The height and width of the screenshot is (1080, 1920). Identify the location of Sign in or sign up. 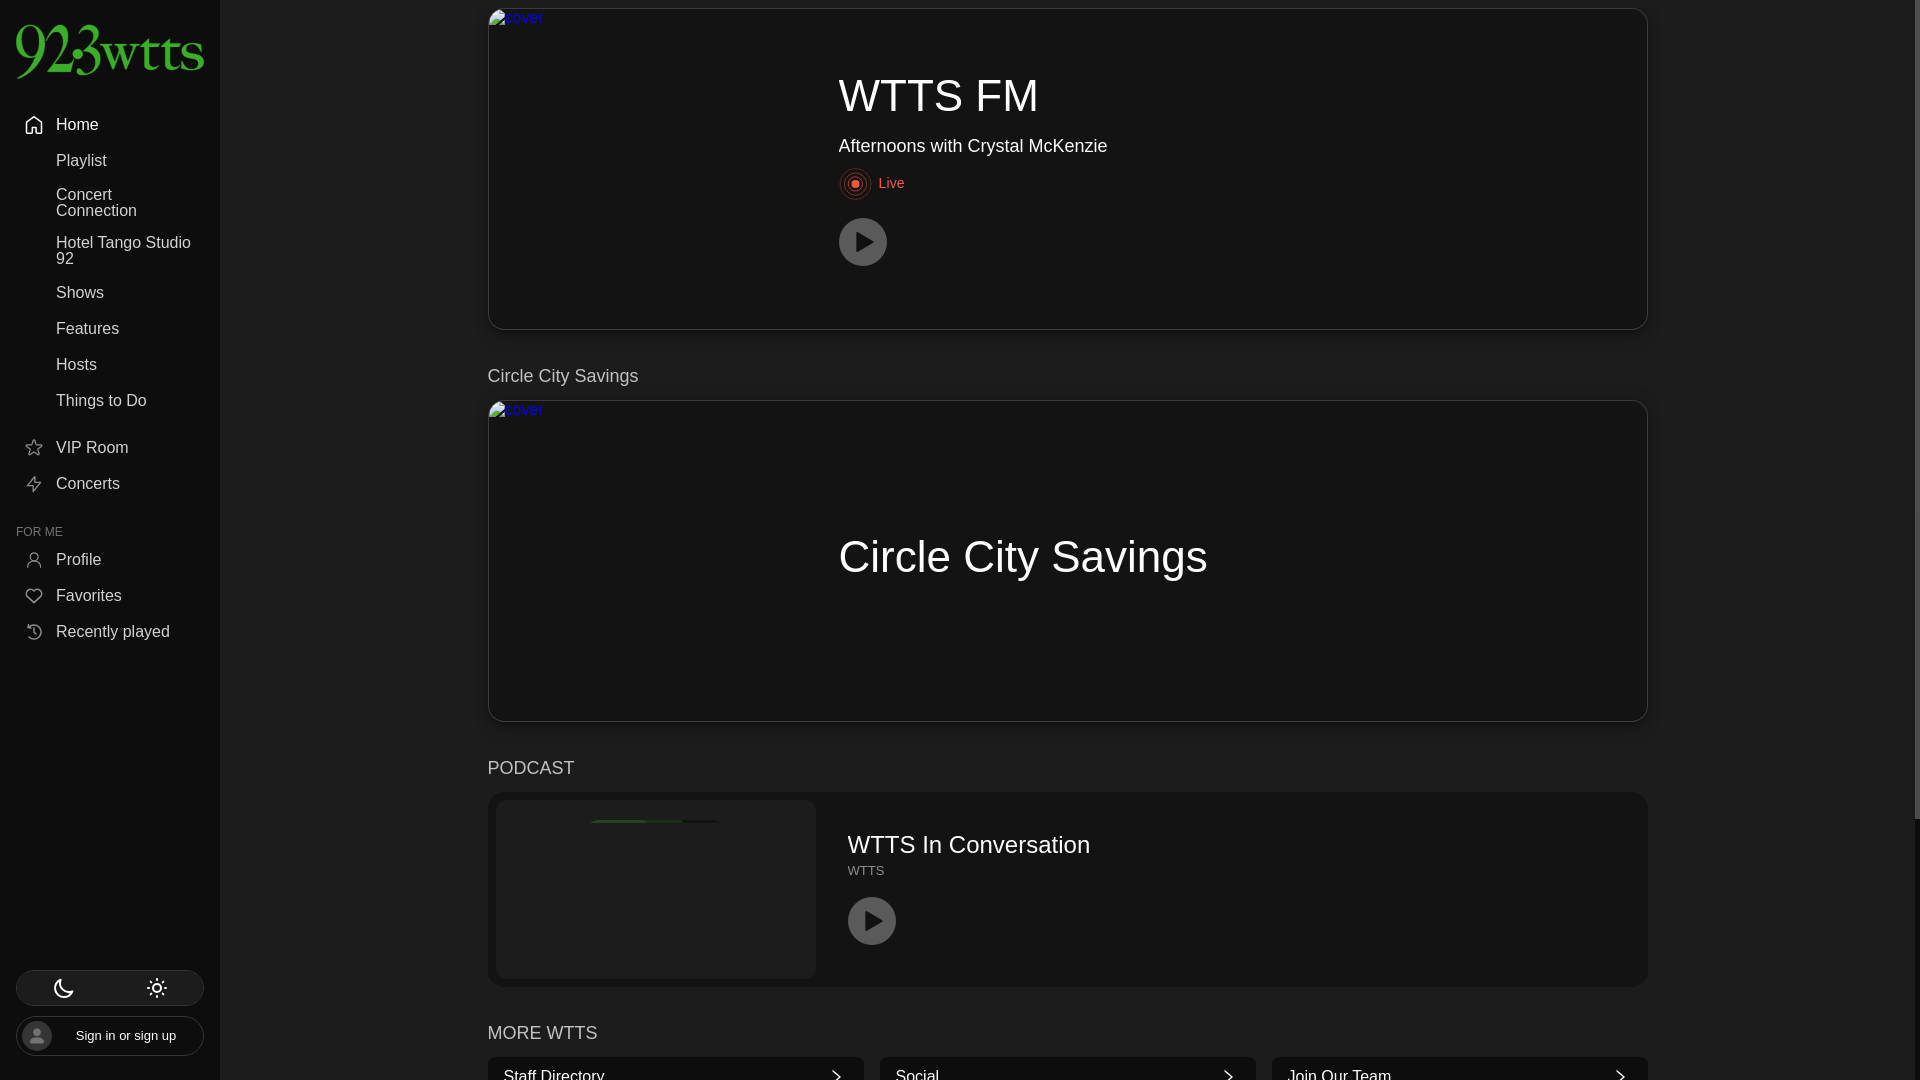
(109, 364).